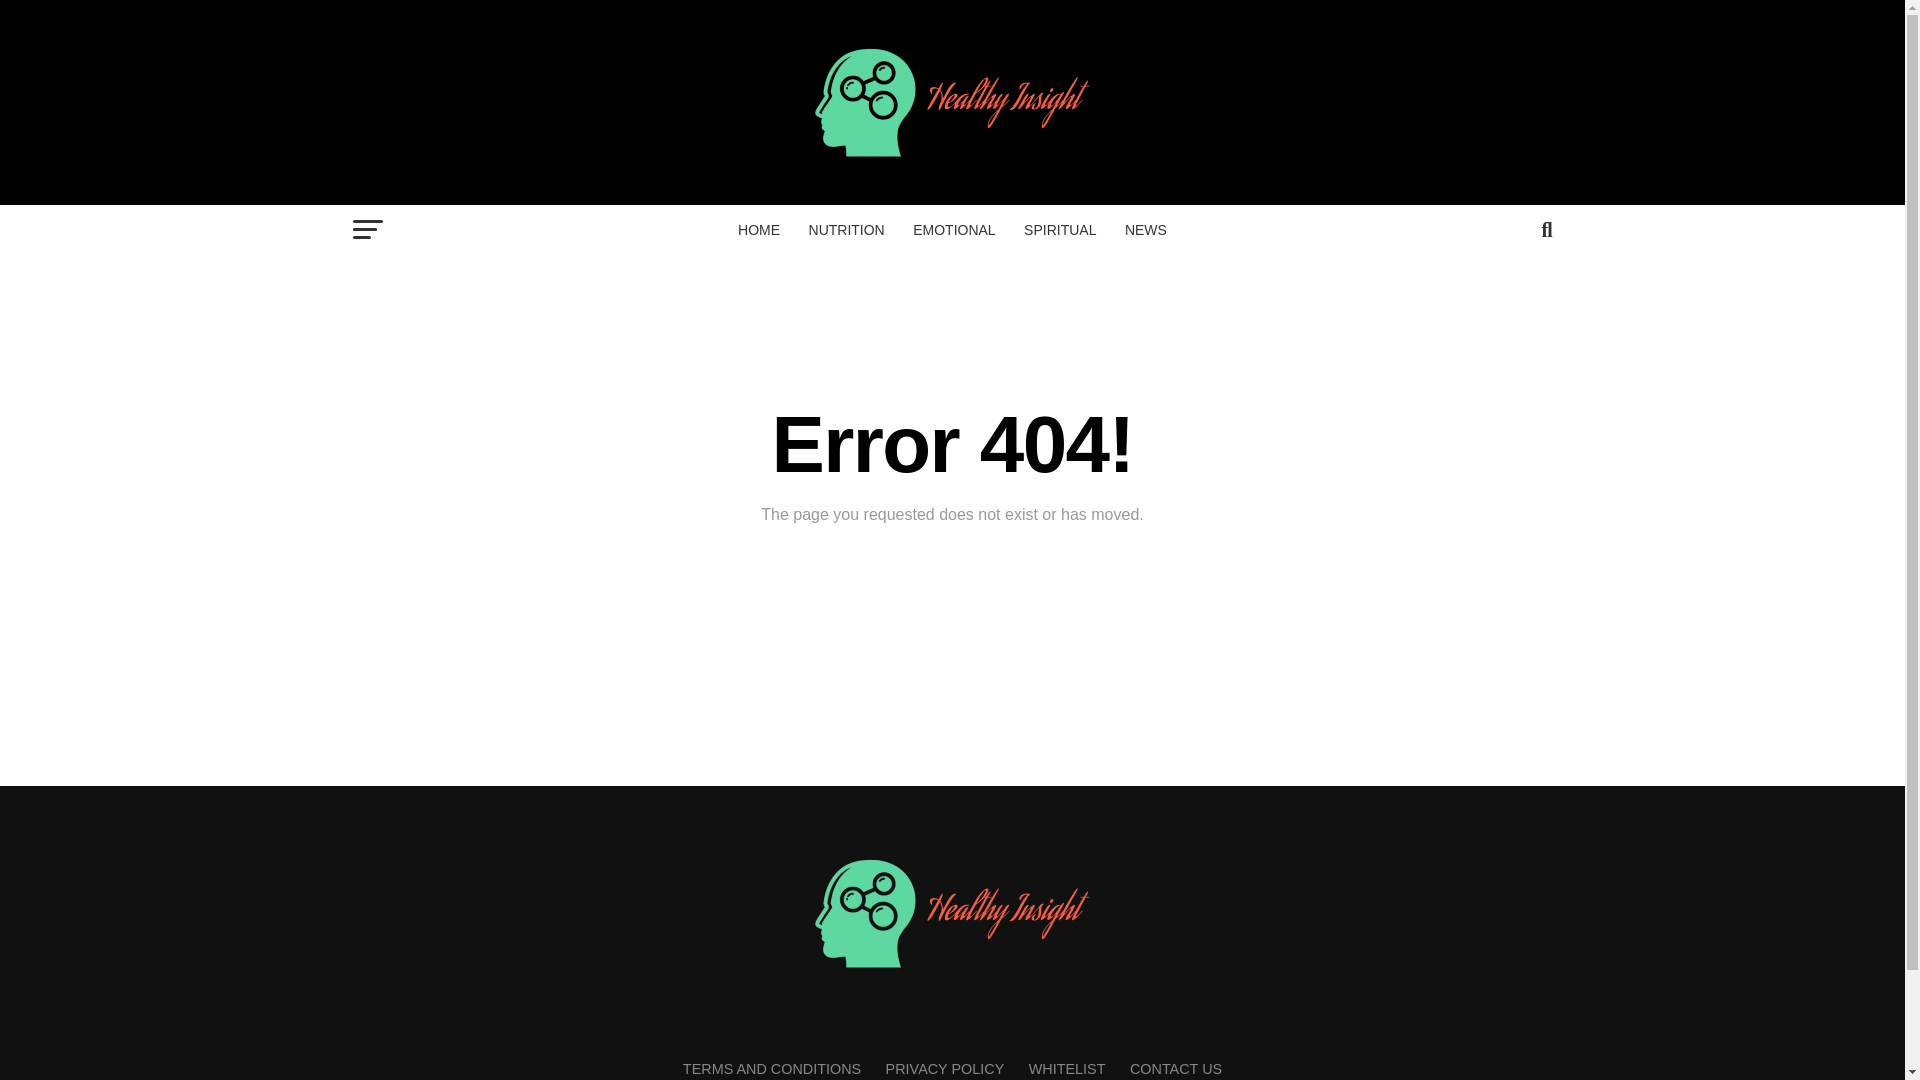  Describe the element at coordinates (758, 230) in the screenshot. I see `HOME` at that location.